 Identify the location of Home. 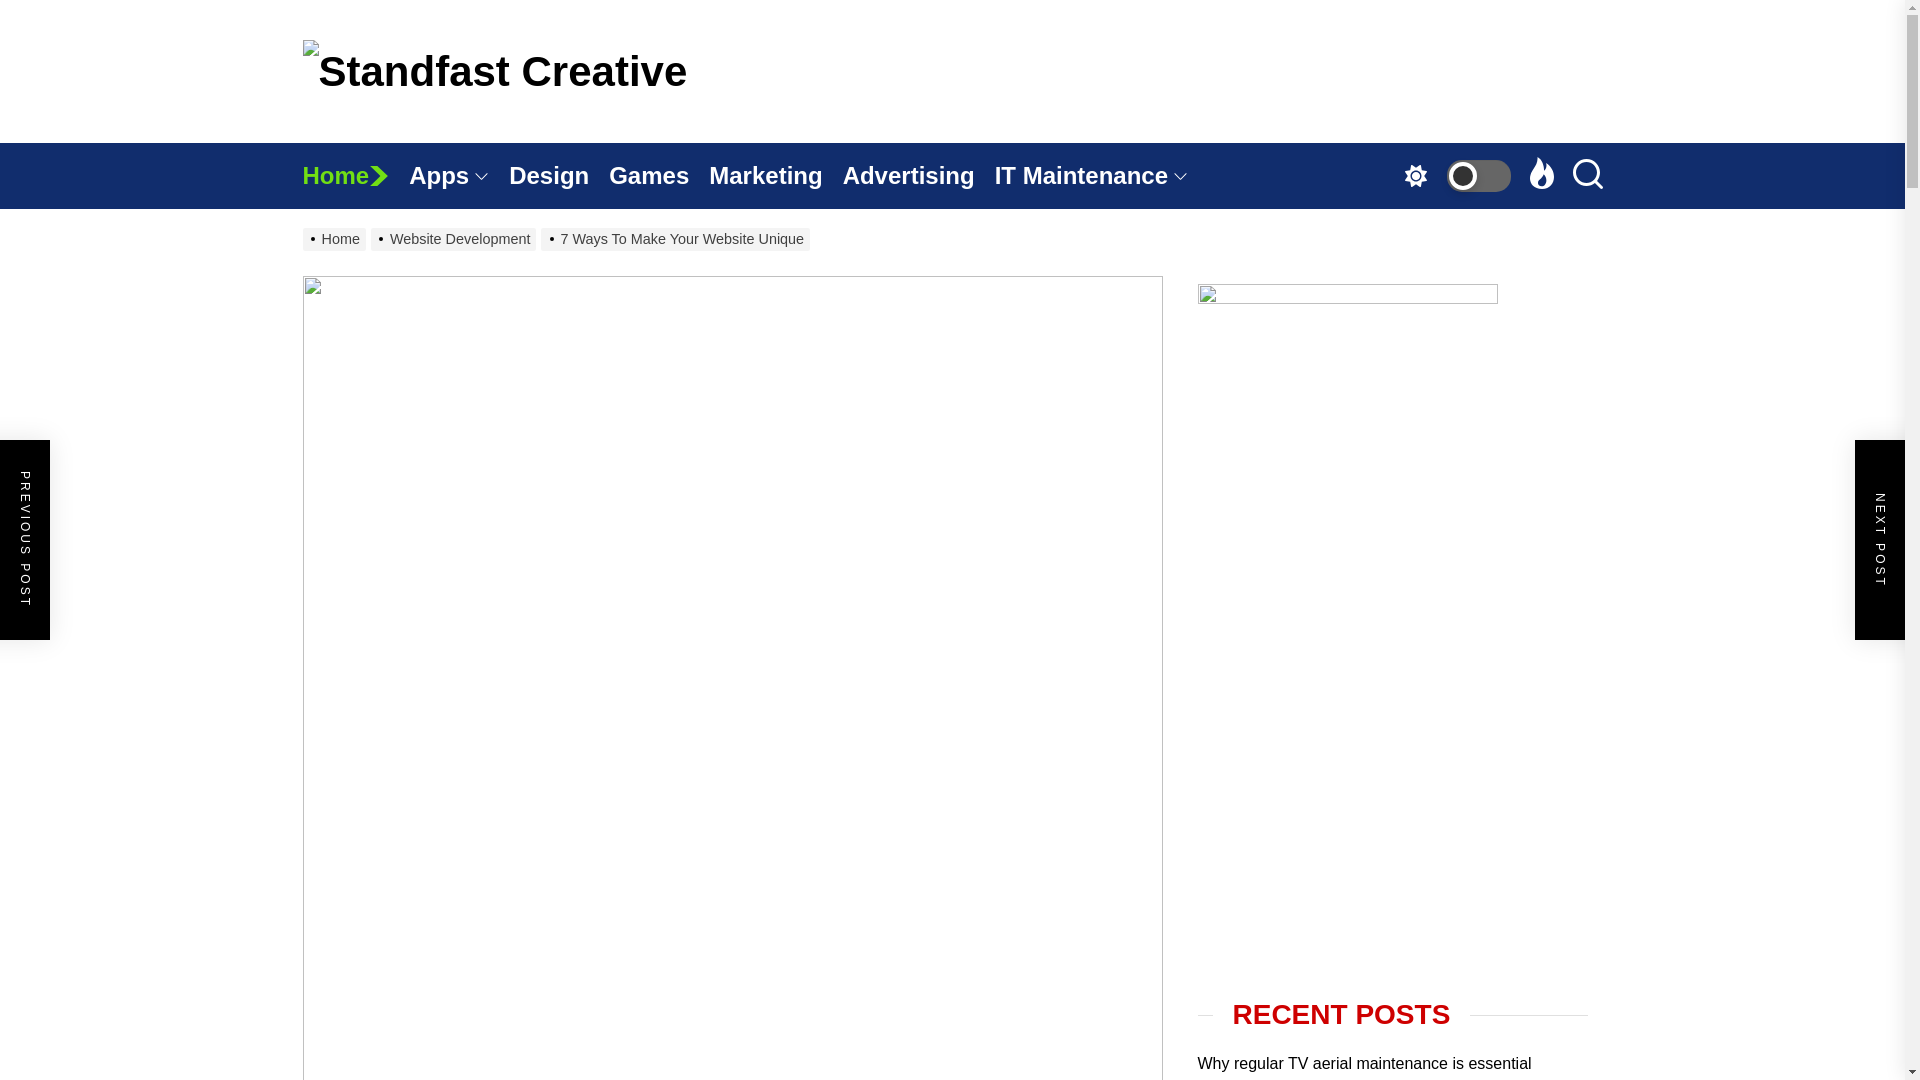
(354, 176).